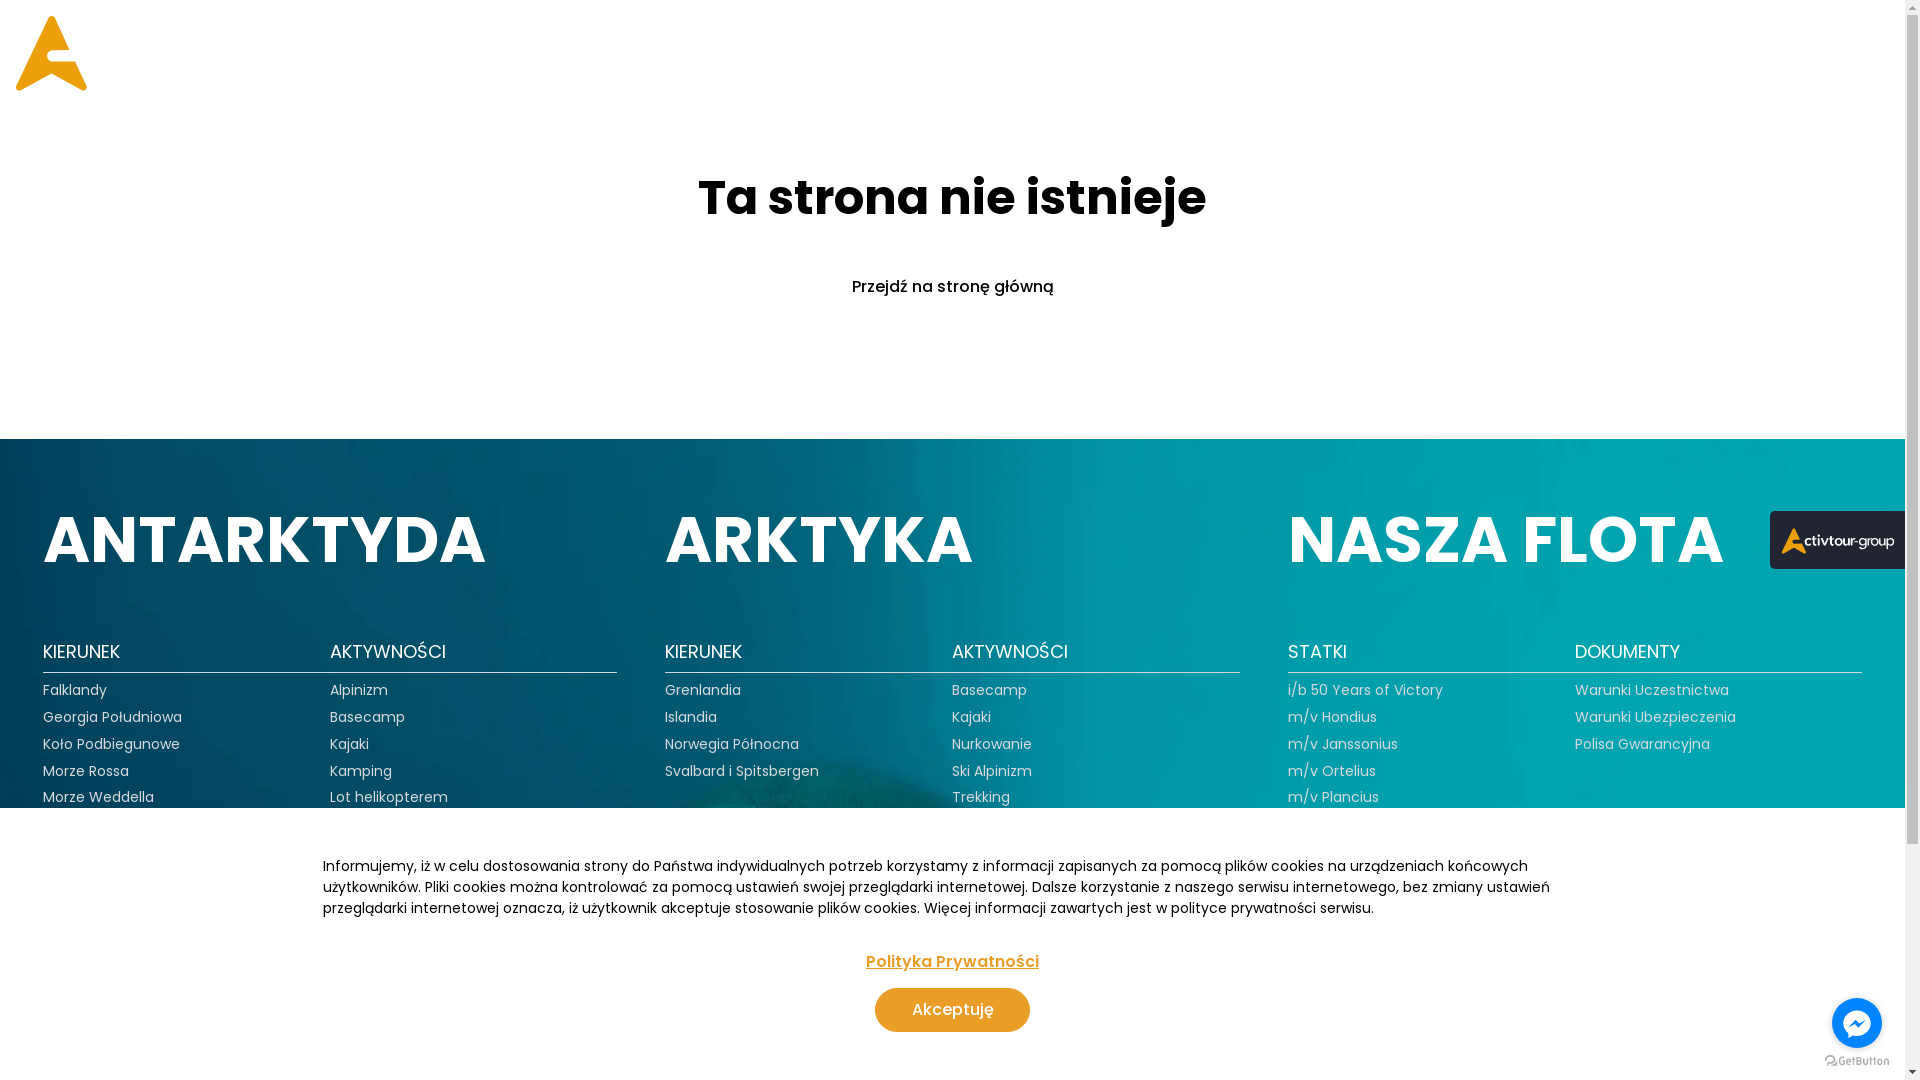 Image resolution: width=1920 pixels, height=1080 pixels. What do you see at coordinates (1004, 824) in the screenshot?
I see `Warsztaty foto` at bounding box center [1004, 824].